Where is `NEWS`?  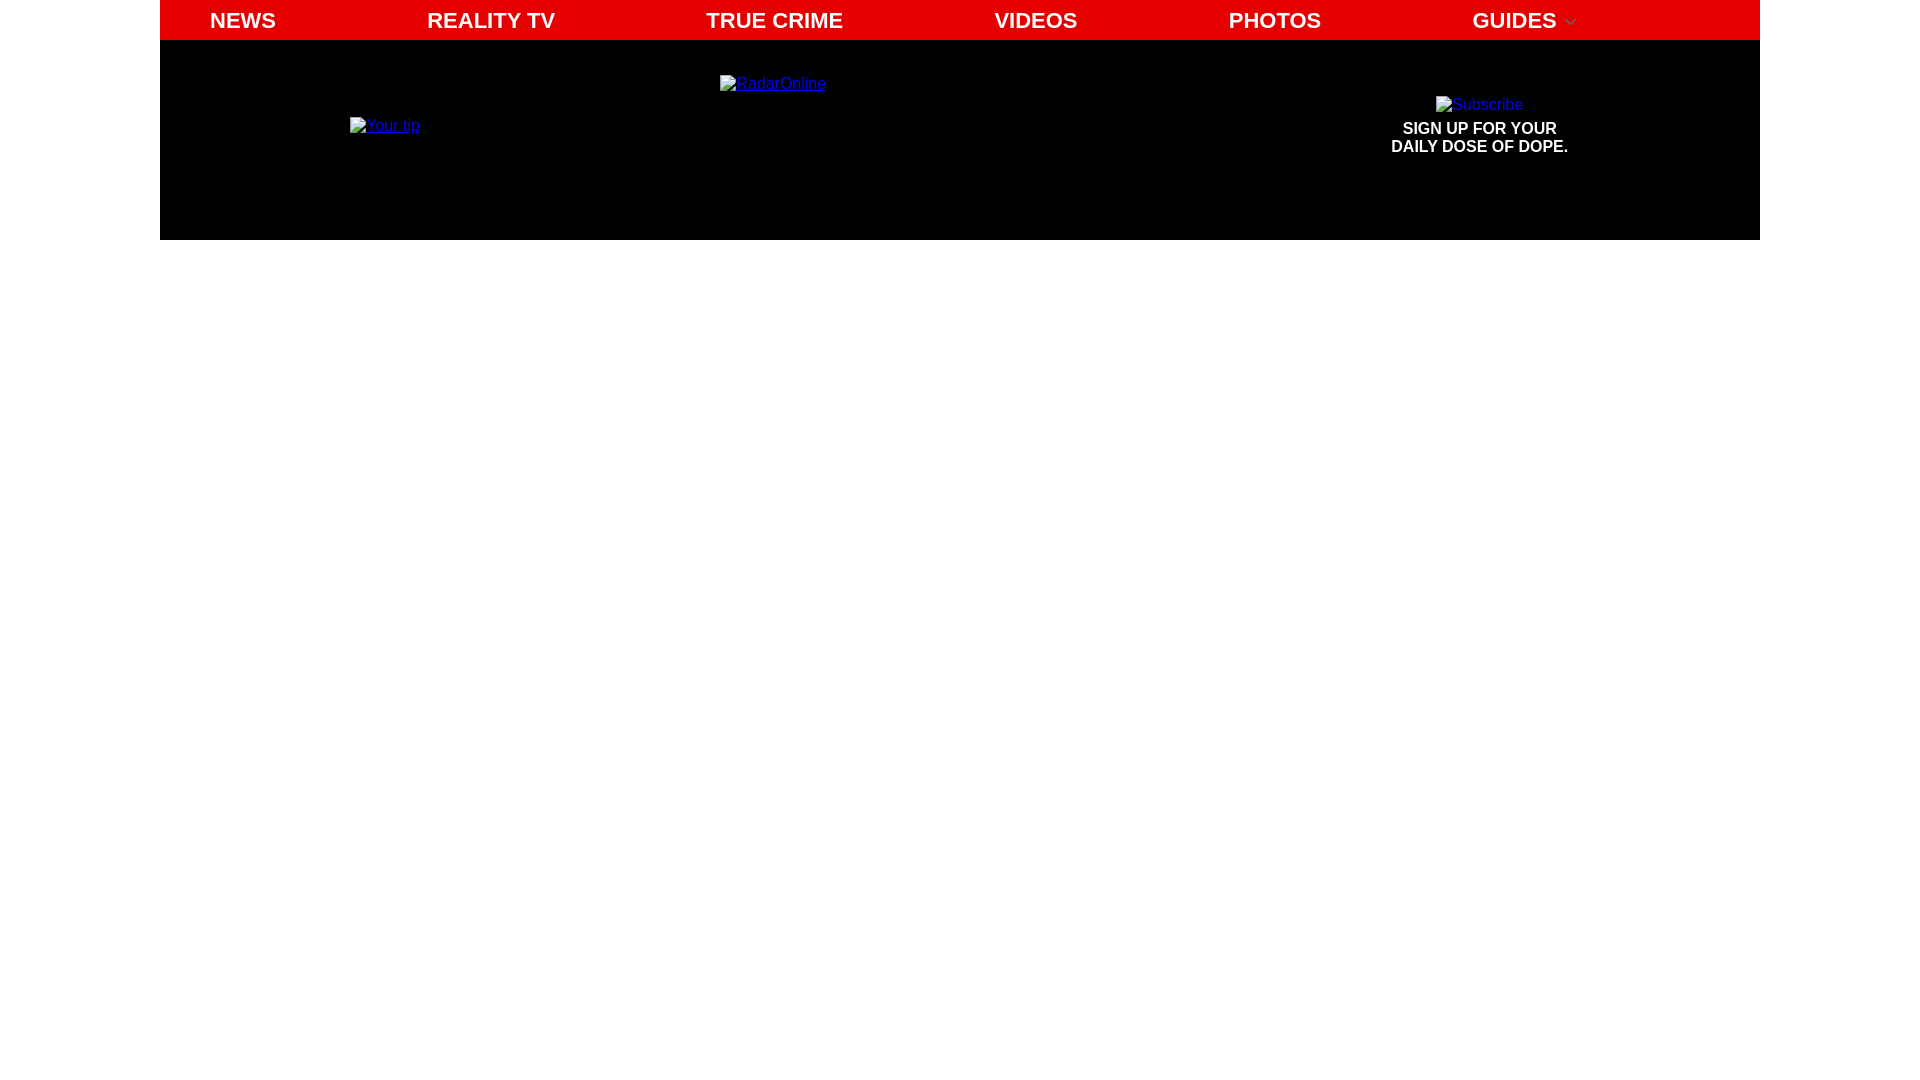
NEWS is located at coordinates (242, 20).